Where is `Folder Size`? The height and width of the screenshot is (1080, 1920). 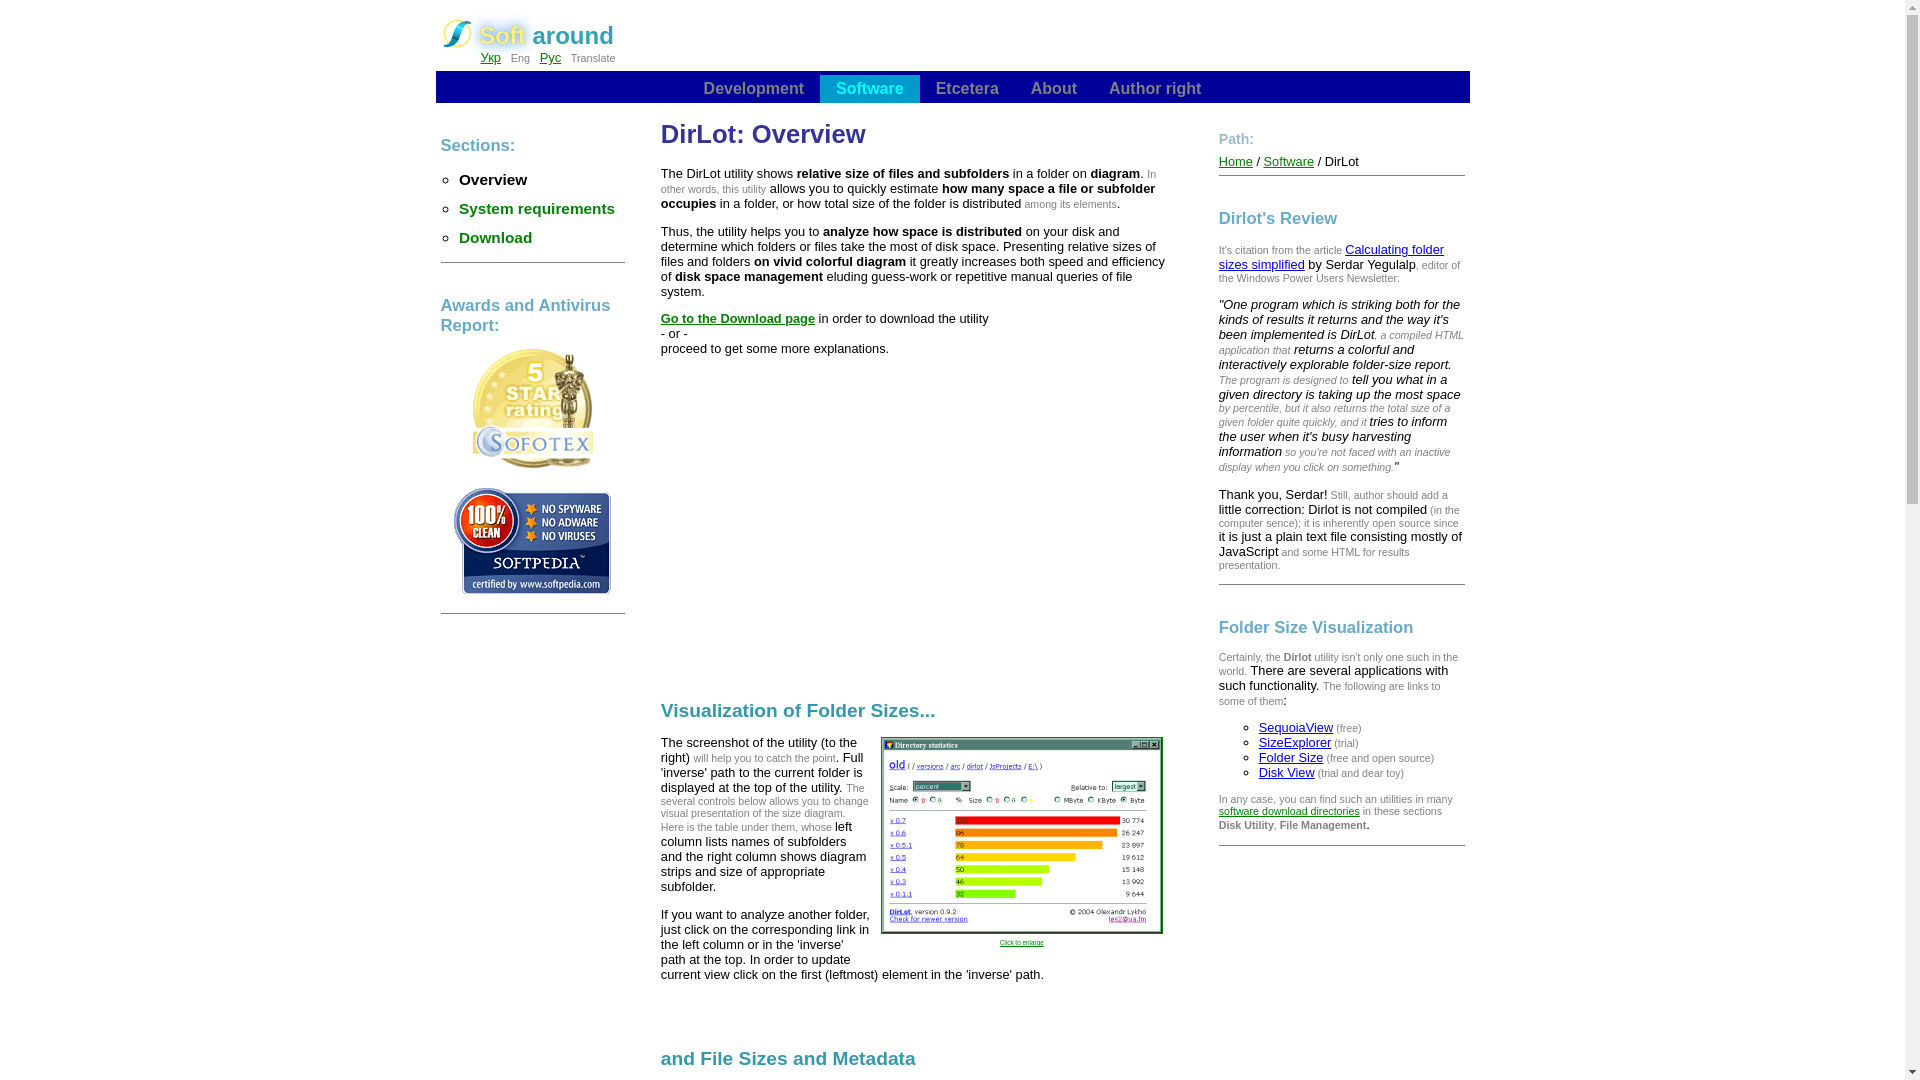
Folder Size is located at coordinates (1292, 756).